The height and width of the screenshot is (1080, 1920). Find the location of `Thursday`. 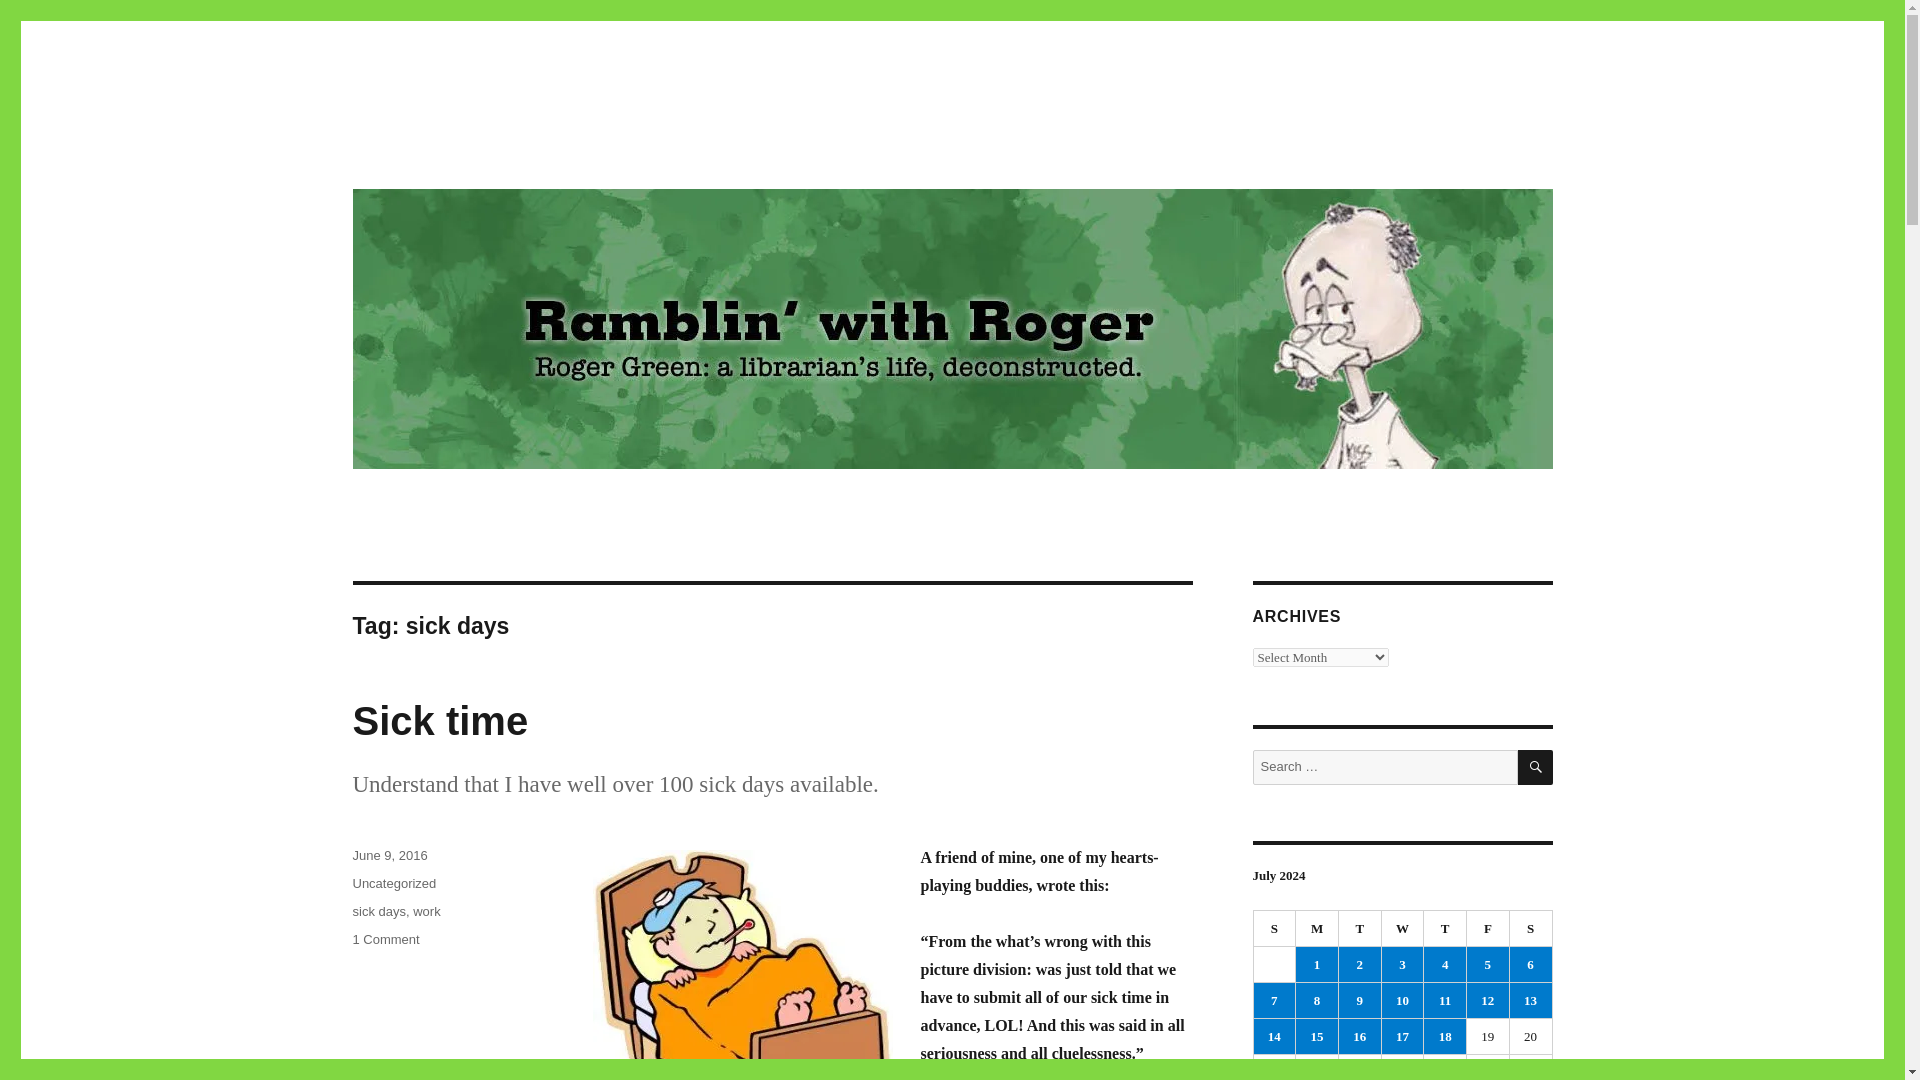

Thursday is located at coordinates (1445, 929).